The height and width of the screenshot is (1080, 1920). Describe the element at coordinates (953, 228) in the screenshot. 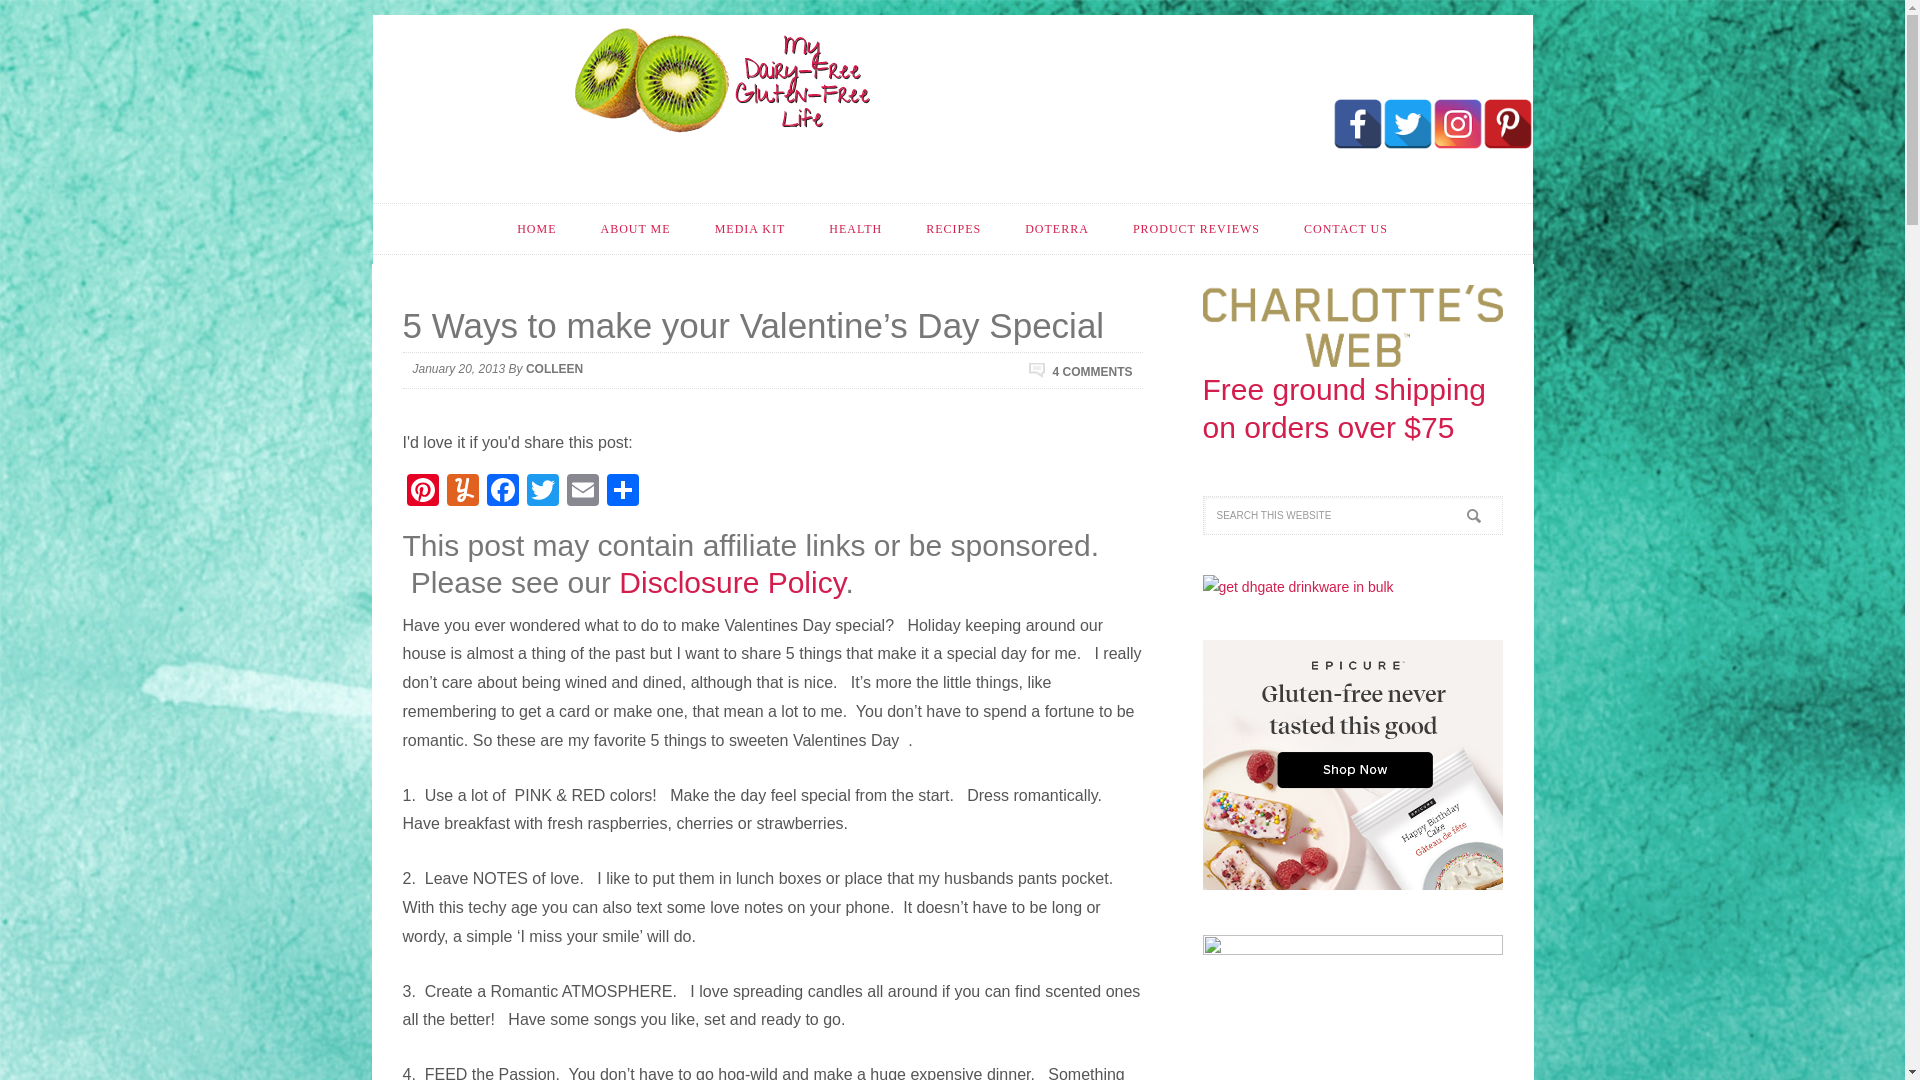

I see `RECIPES` at that location.